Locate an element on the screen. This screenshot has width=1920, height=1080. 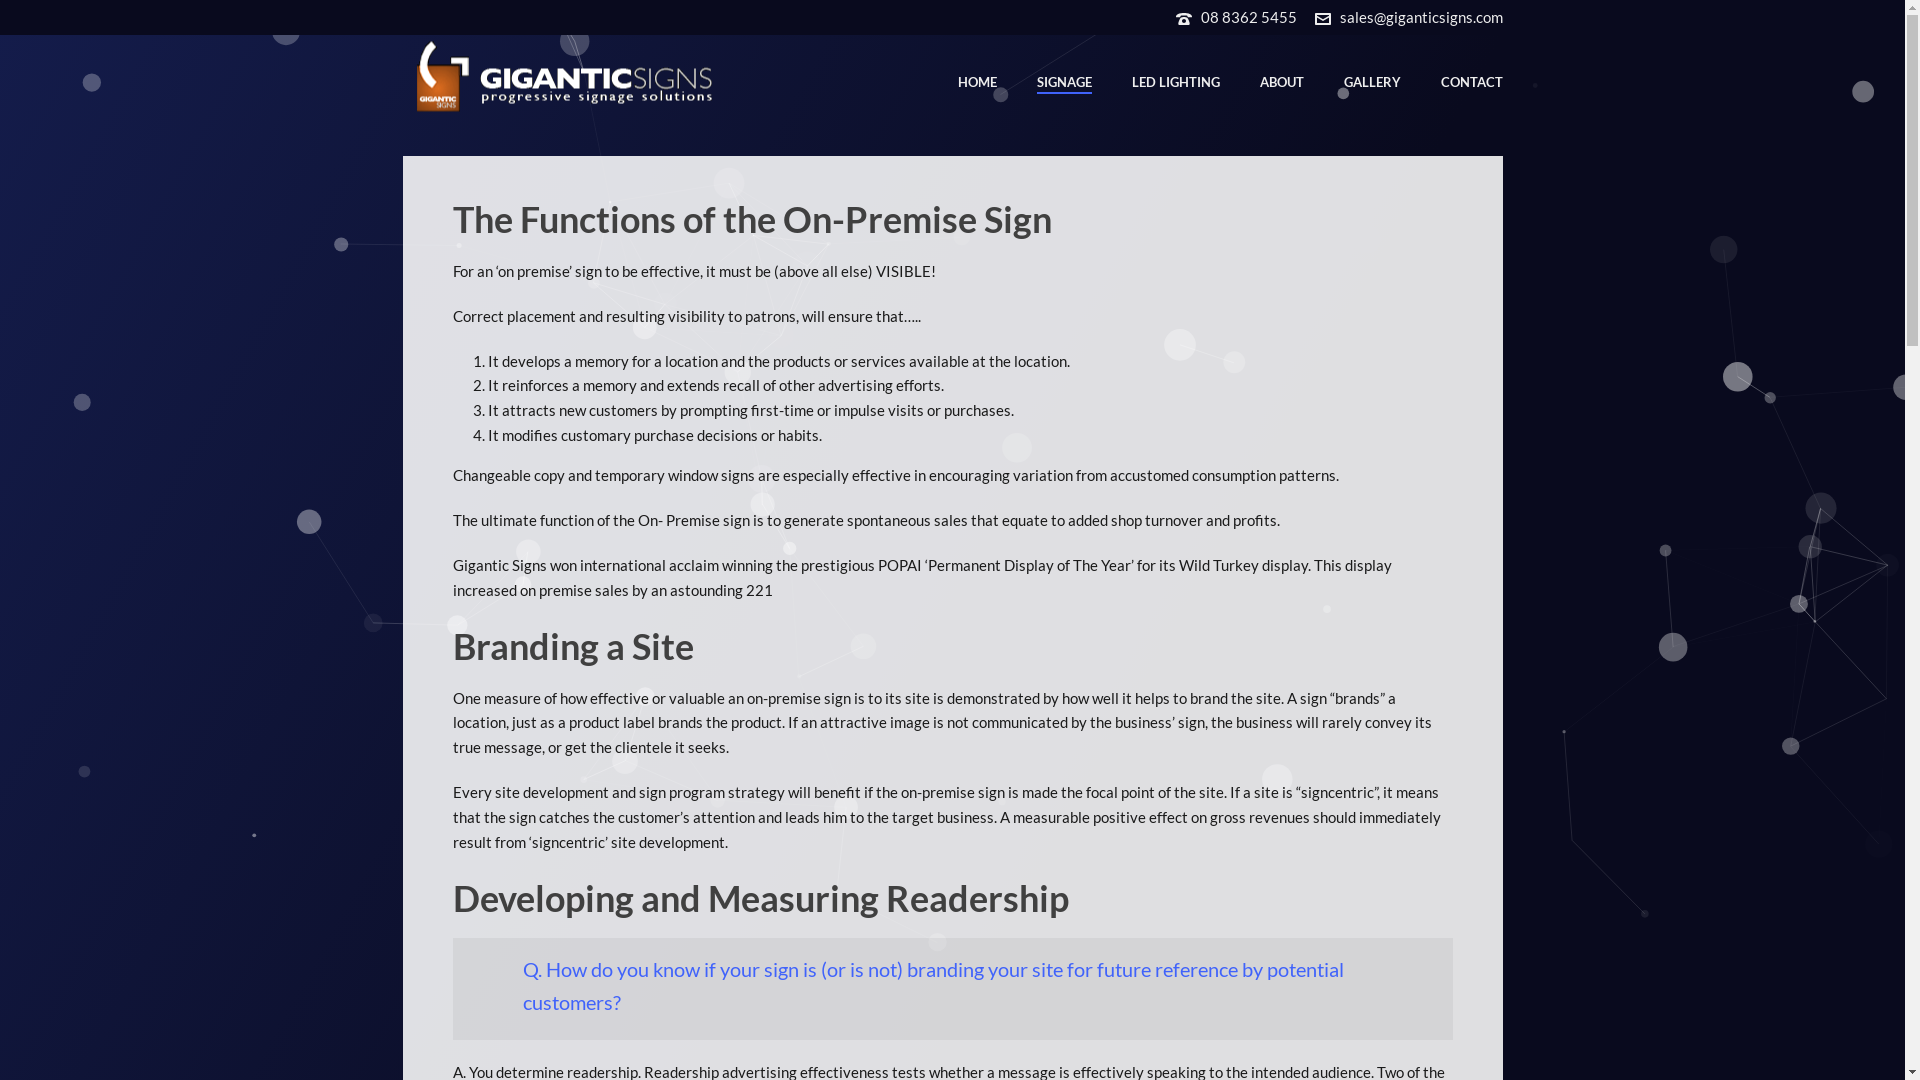
SIGNAGE is located at coordinates (1064, 82).